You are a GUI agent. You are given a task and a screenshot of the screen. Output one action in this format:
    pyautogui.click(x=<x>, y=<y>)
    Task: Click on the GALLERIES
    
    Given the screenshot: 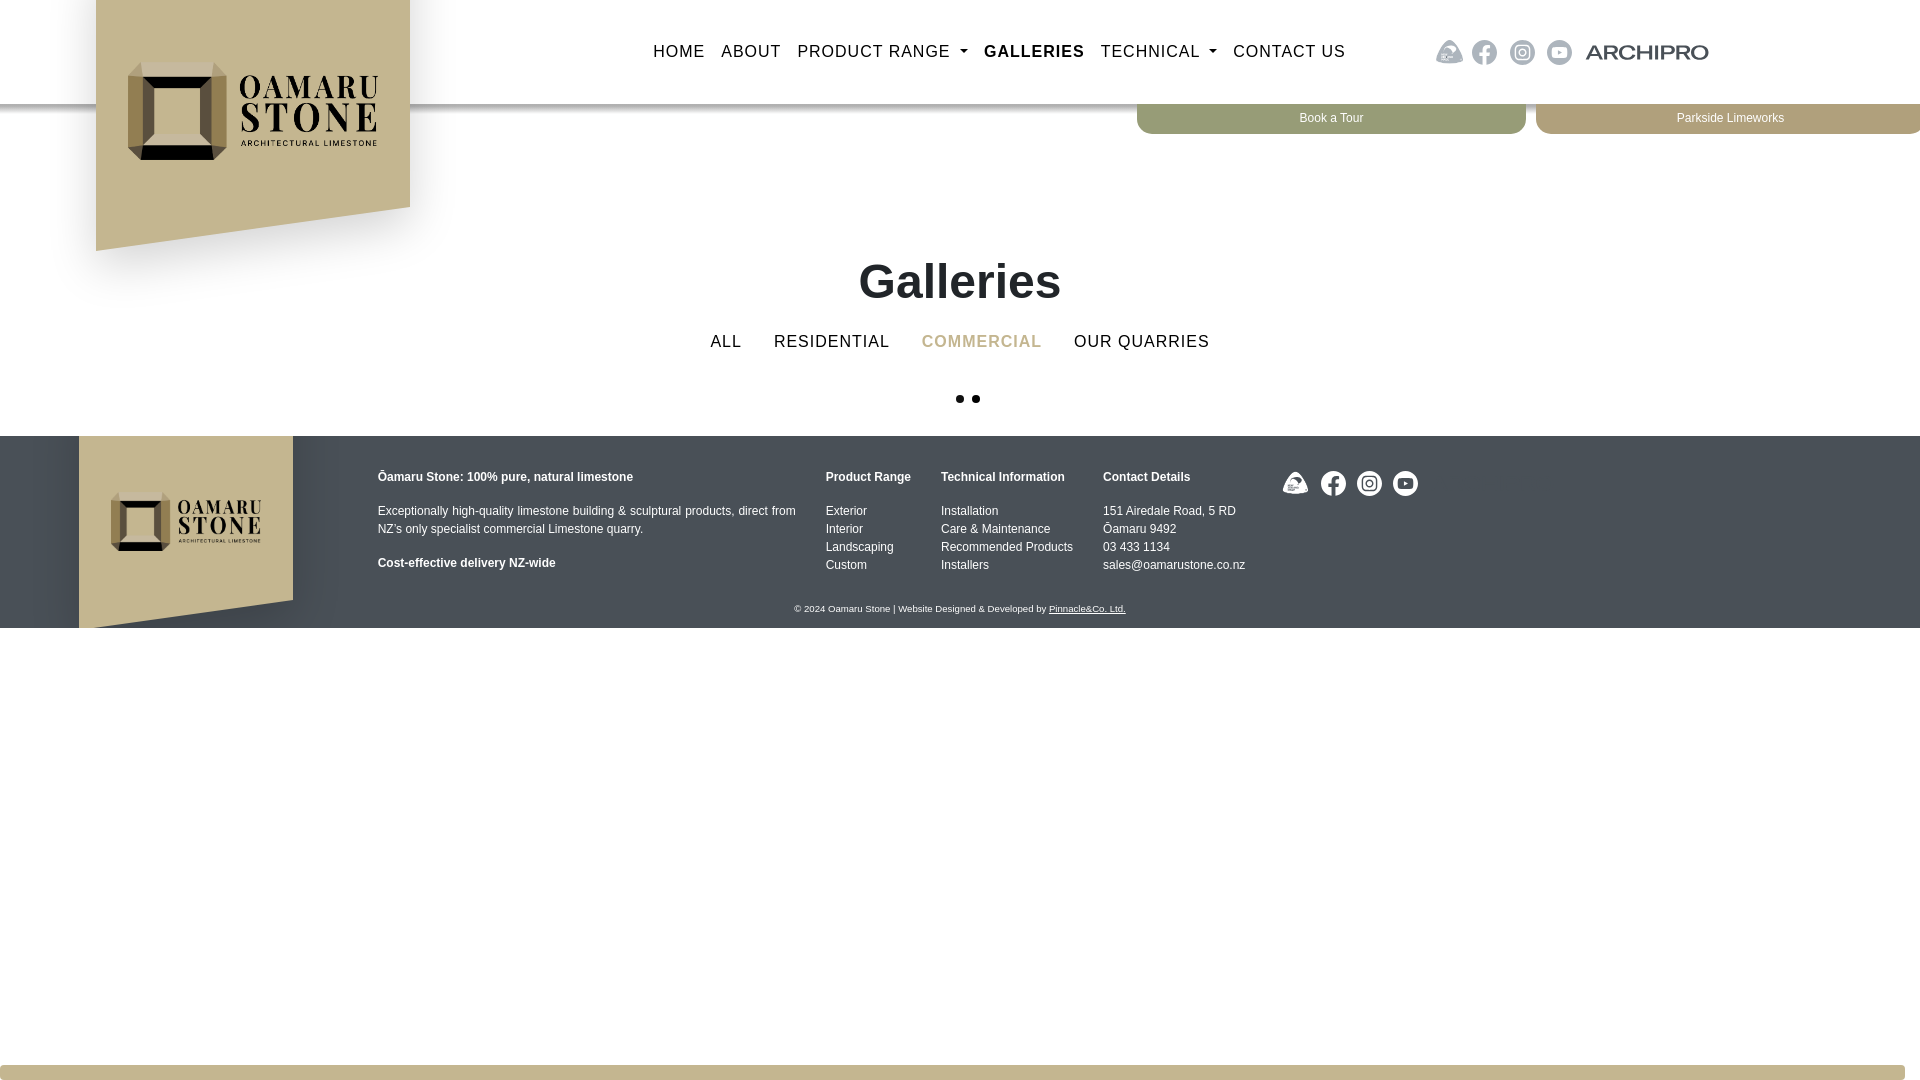 What is the action you would take?
    pyautogui.click(x=1034, y=52)
    